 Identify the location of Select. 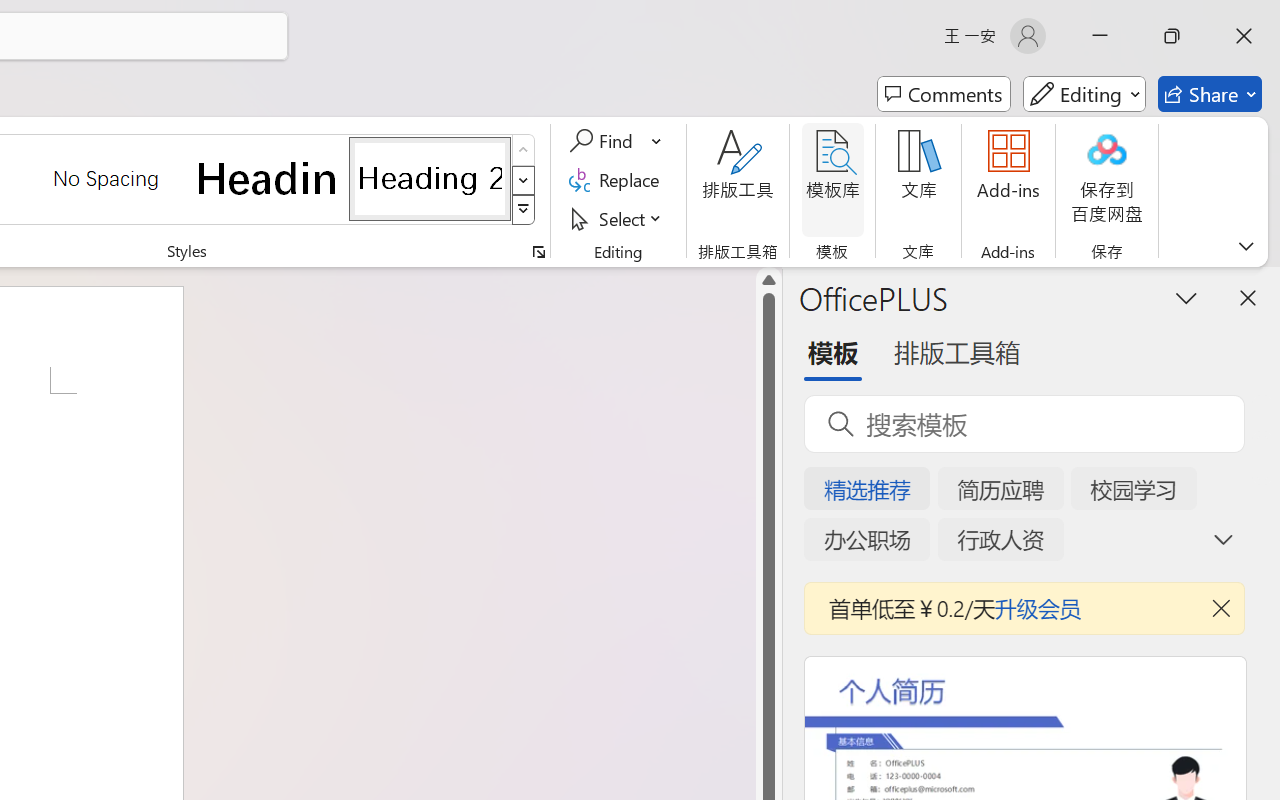
(618, 218).